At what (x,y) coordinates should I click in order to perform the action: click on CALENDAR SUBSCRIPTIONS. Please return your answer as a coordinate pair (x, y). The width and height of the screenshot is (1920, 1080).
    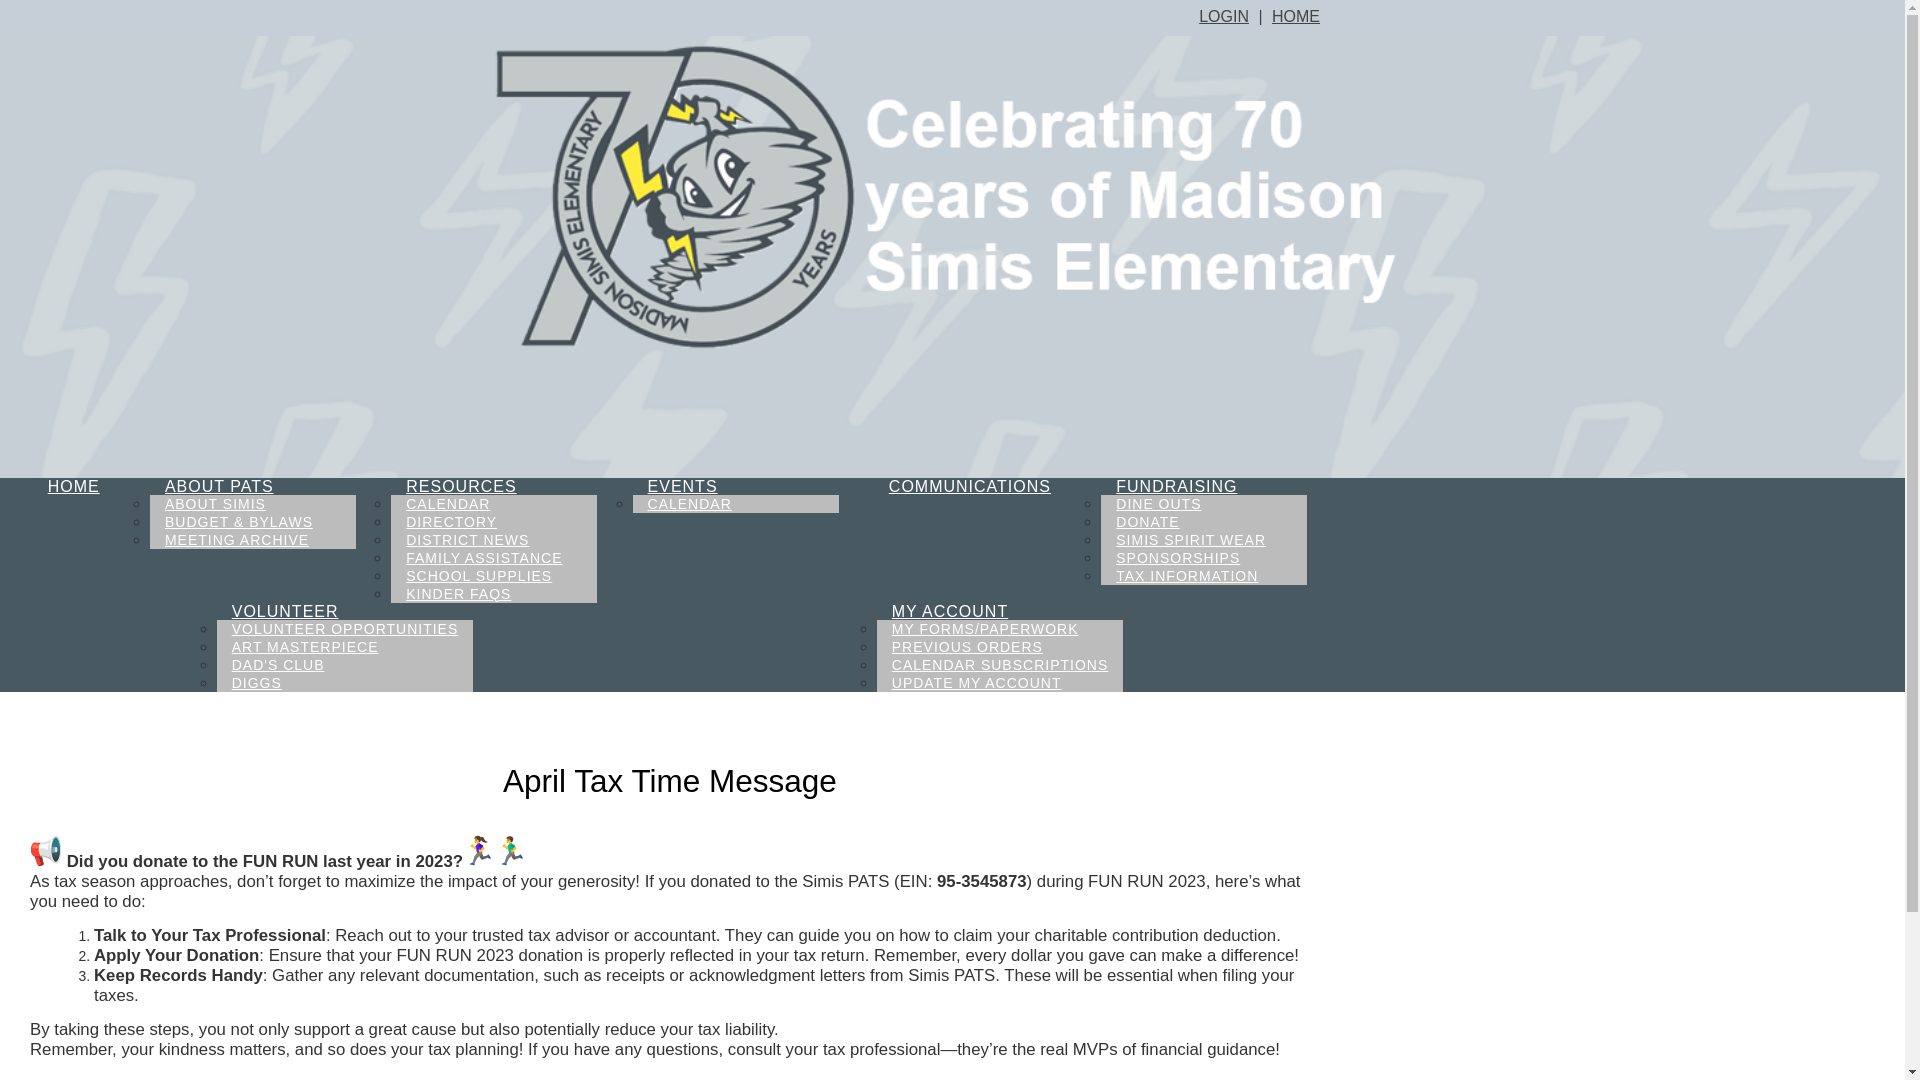
    Looking at the image, I should click on (1000, 664).